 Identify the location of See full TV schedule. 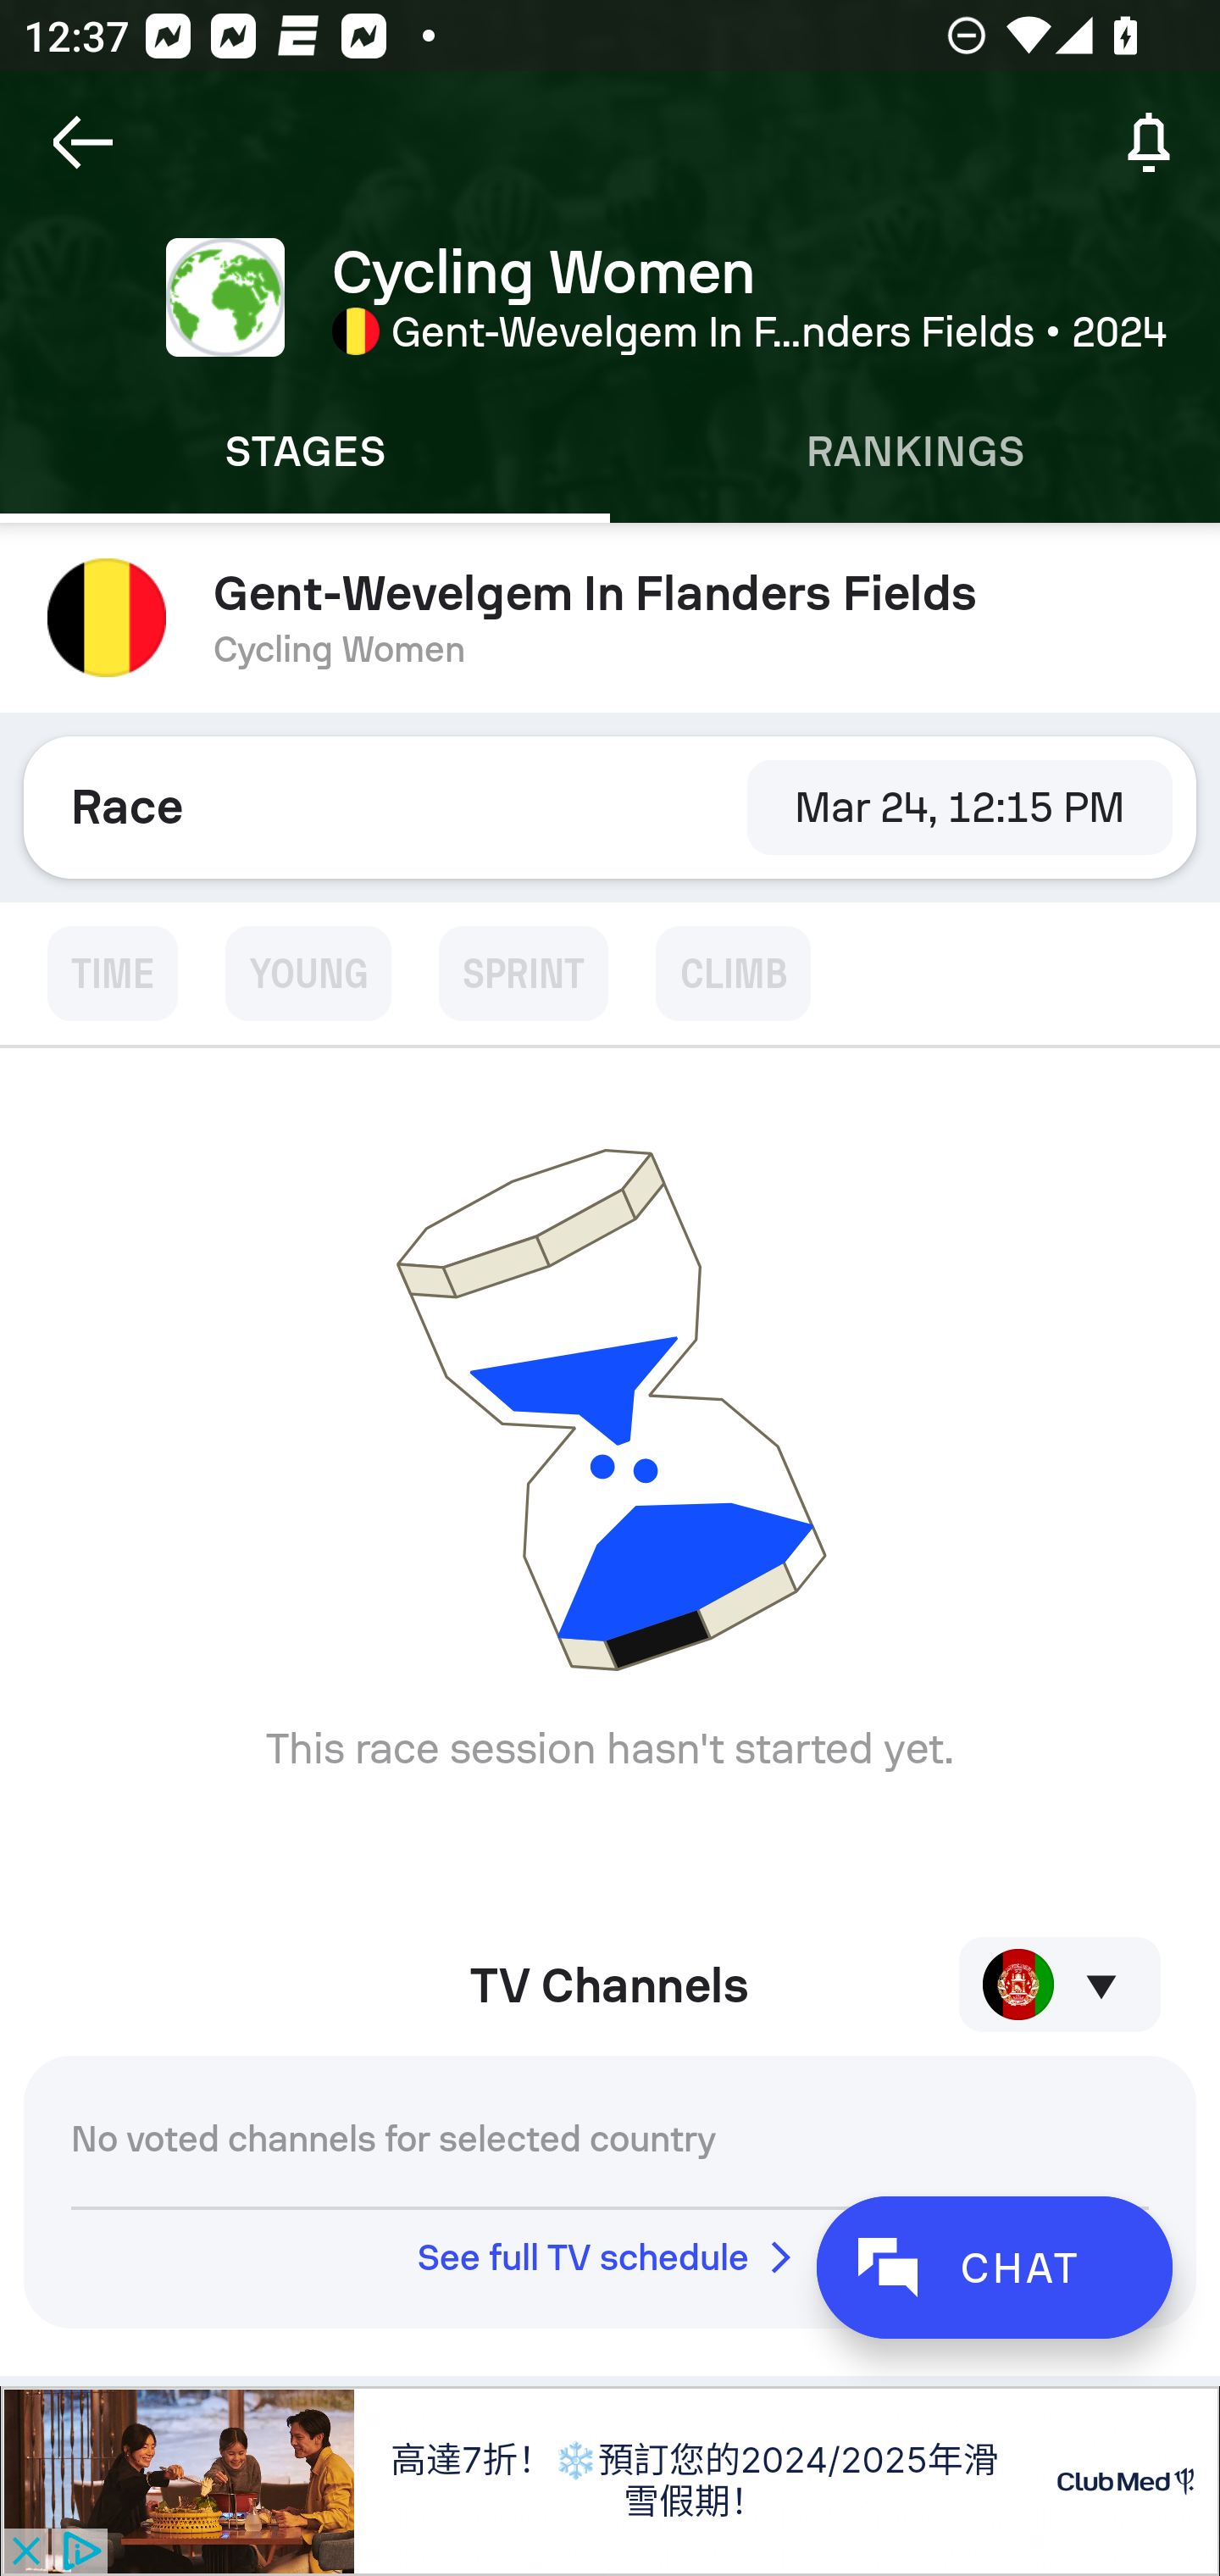
(610, 2257).